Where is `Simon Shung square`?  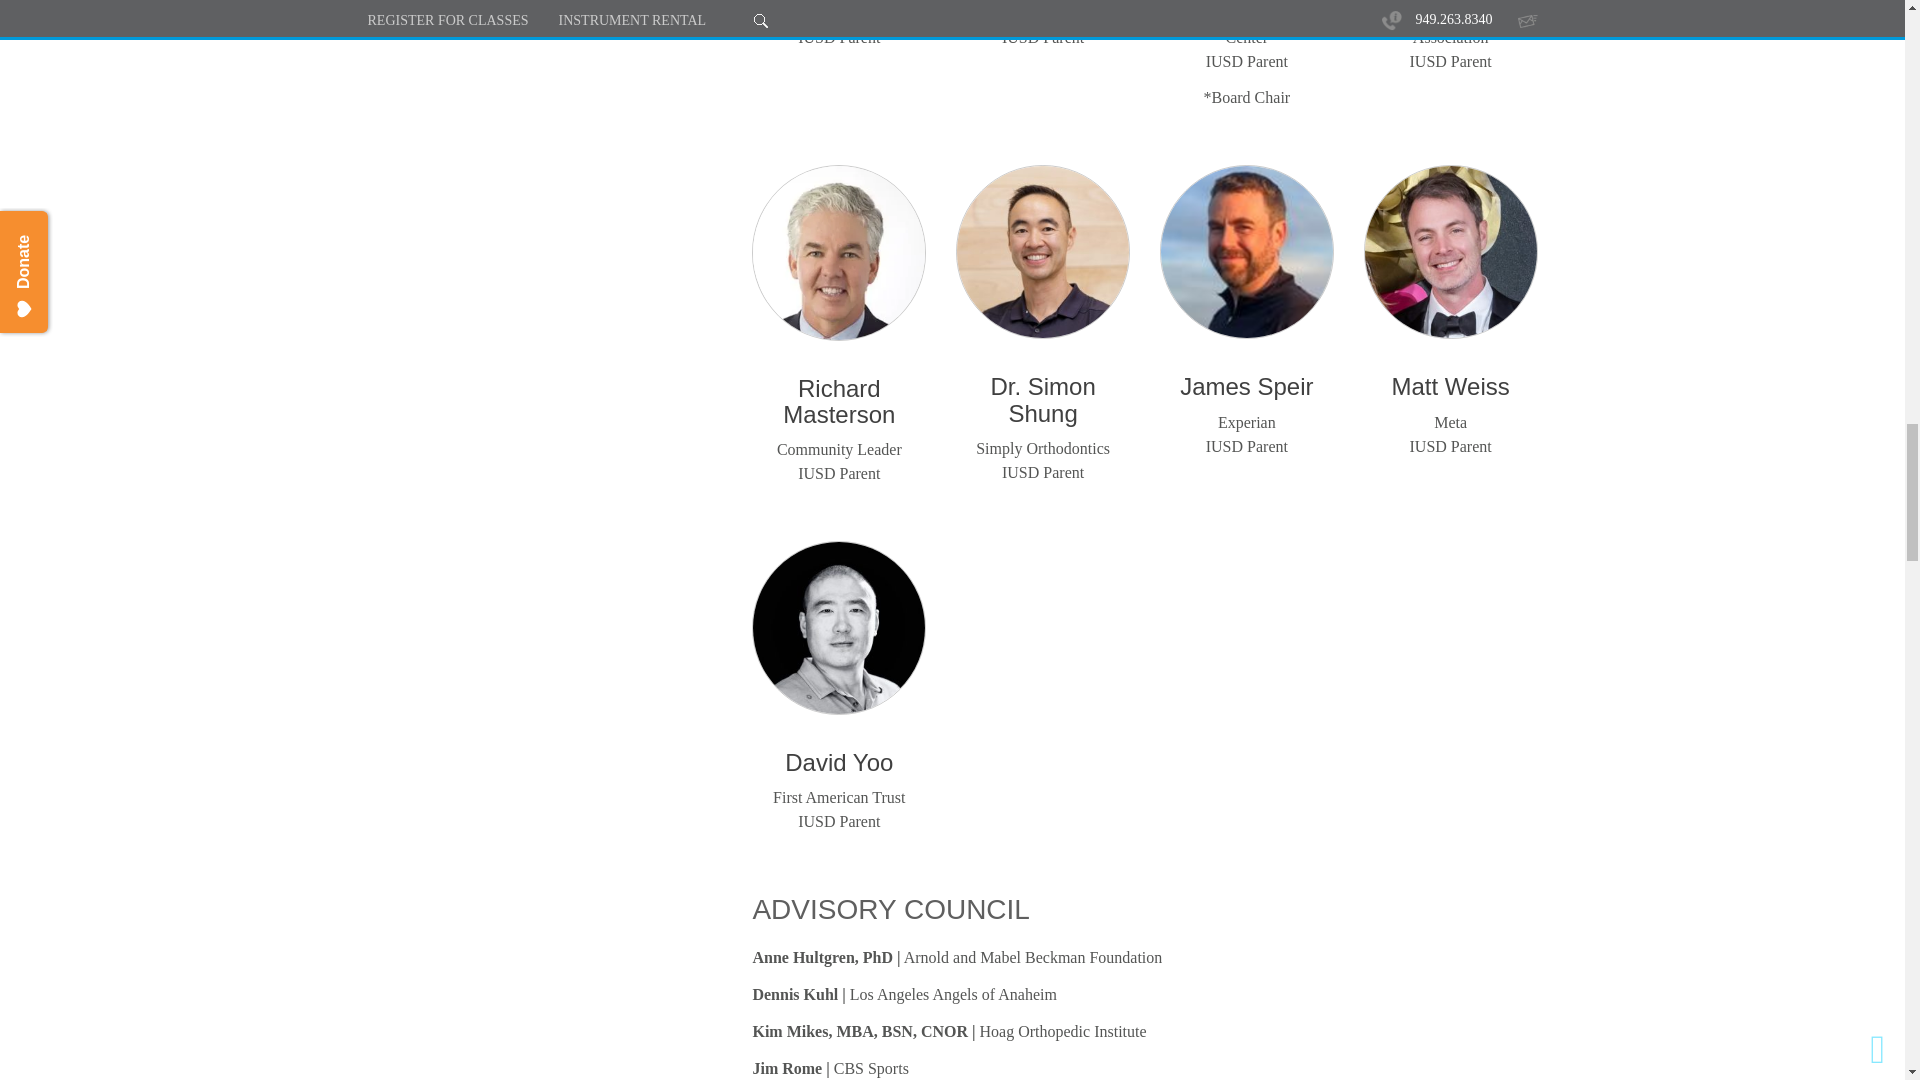 Simon Shung square is located at coordinates (1042, 252).